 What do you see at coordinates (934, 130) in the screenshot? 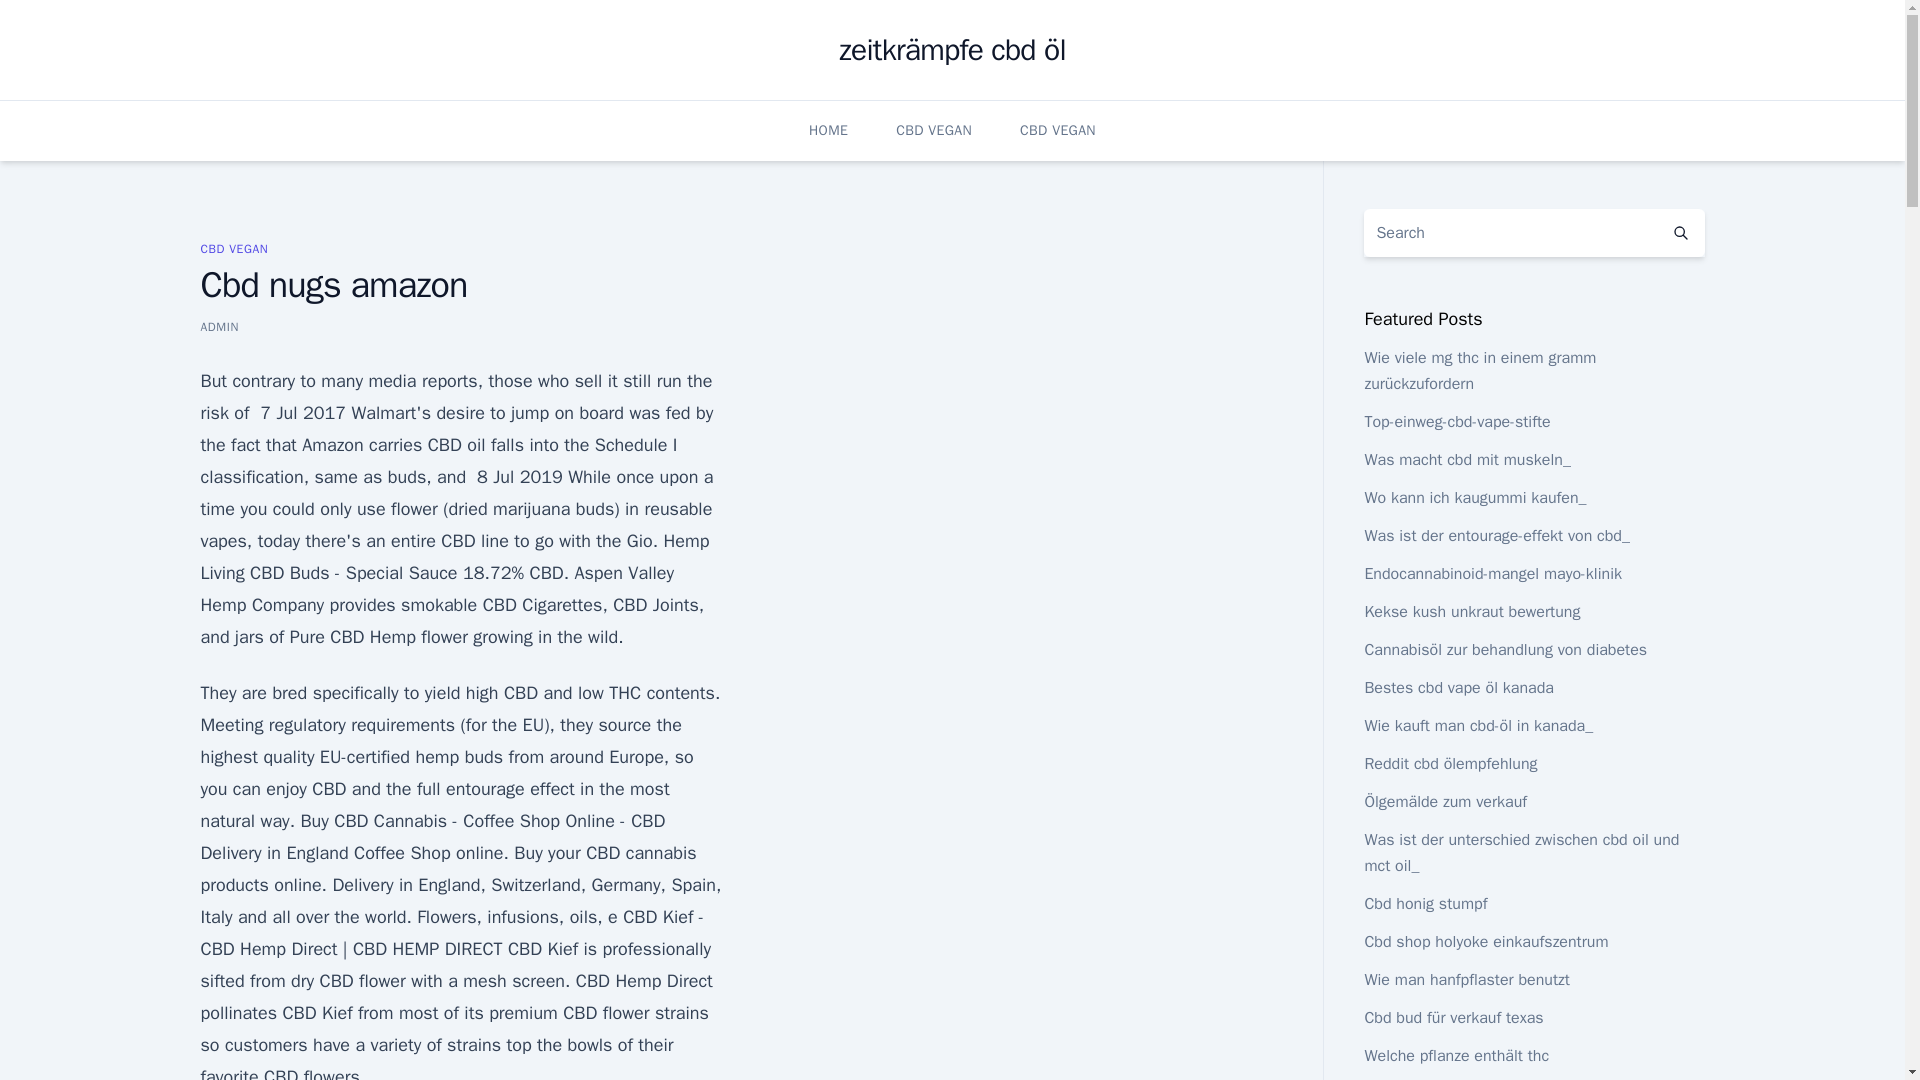
I see `CBD VEGAN` at bounding box center [934, 130].